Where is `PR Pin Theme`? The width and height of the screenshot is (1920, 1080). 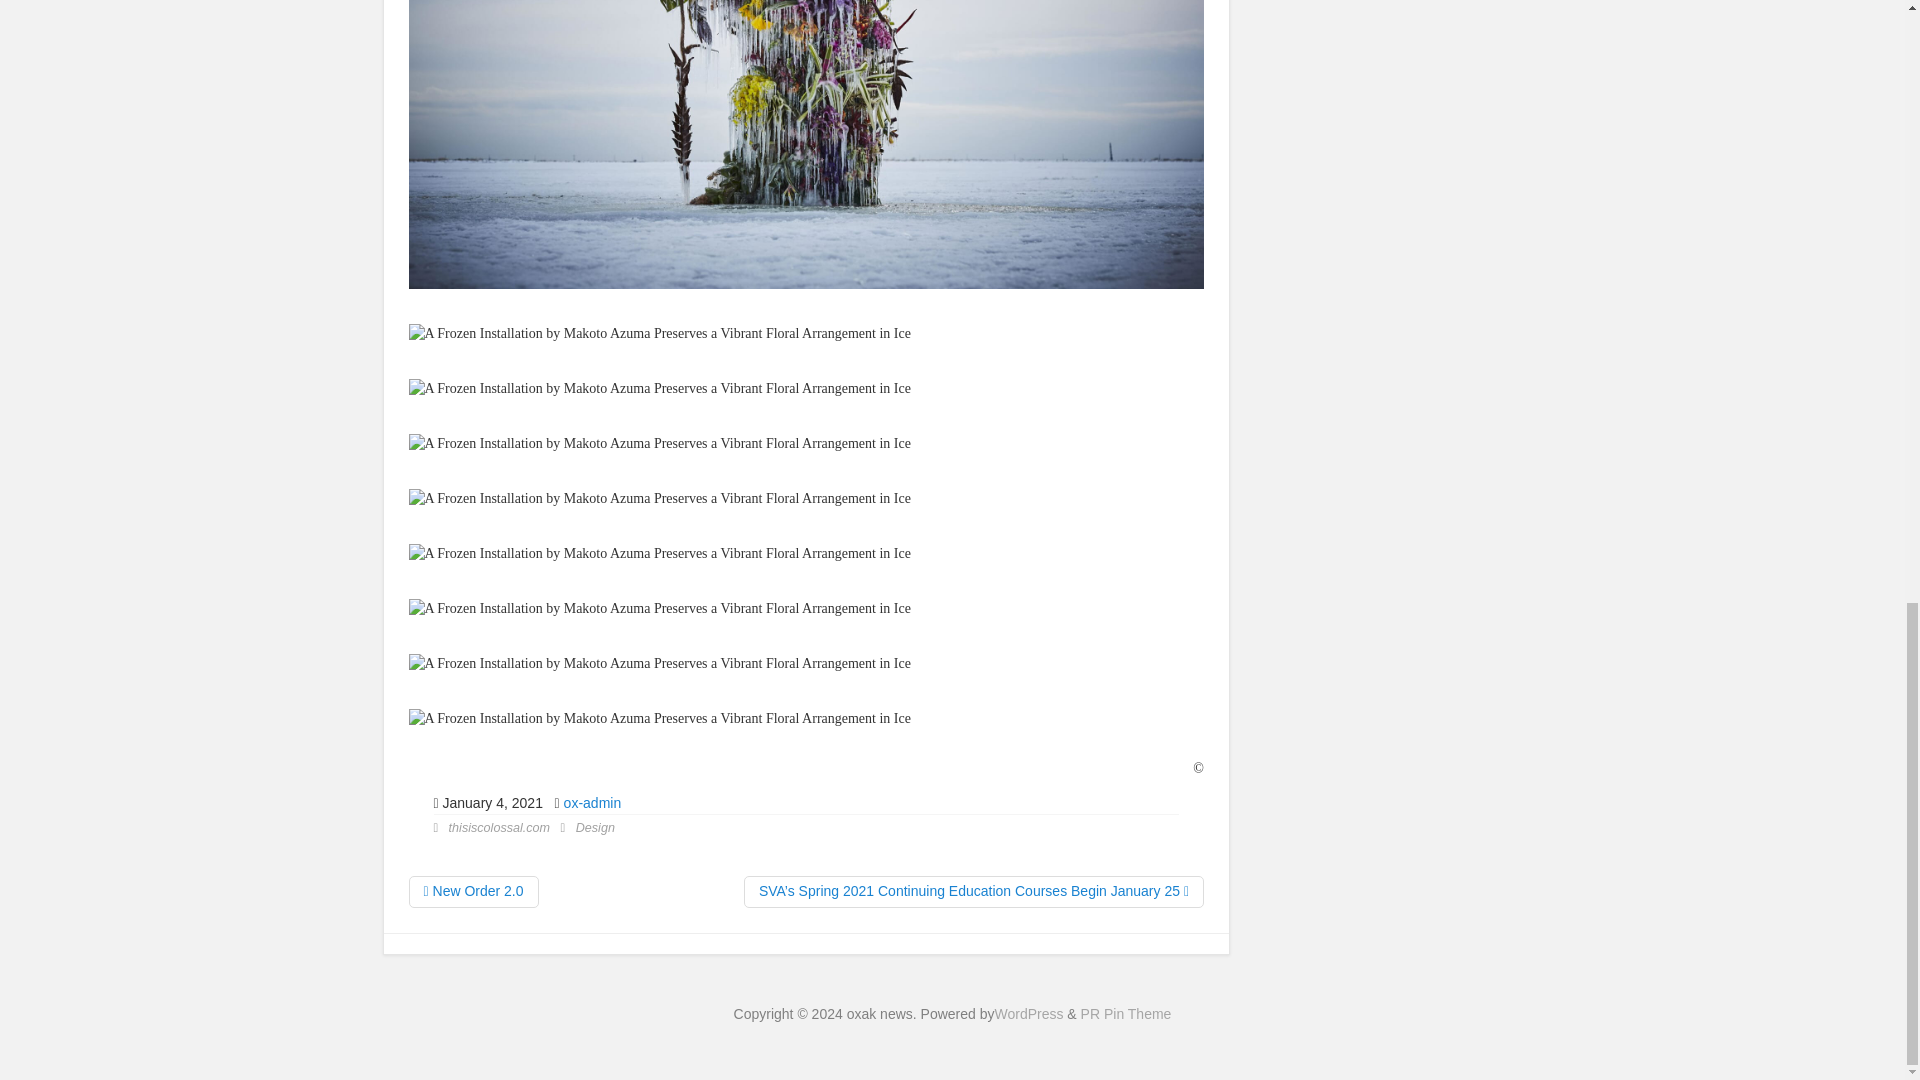 PR Pin Theme is located at coordinates (1126, 1013).